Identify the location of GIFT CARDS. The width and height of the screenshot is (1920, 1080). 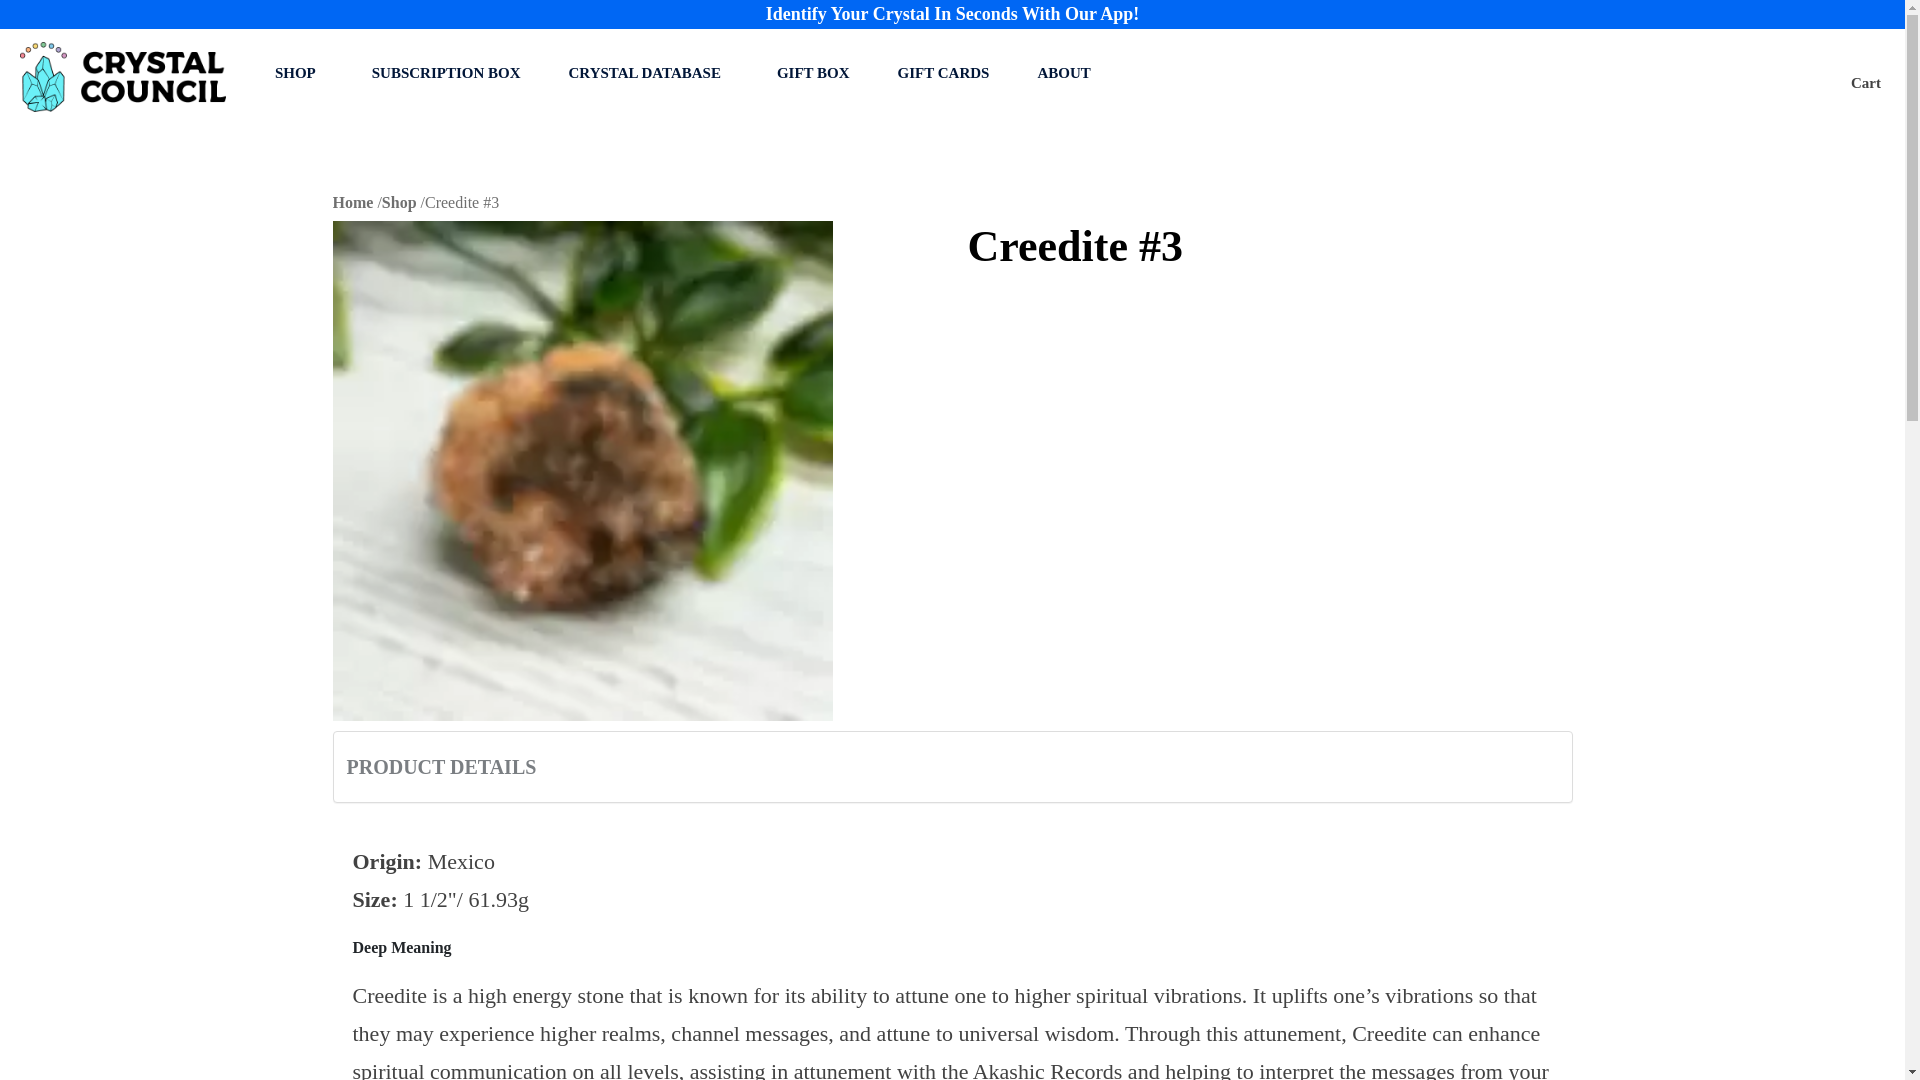
(944, 74).